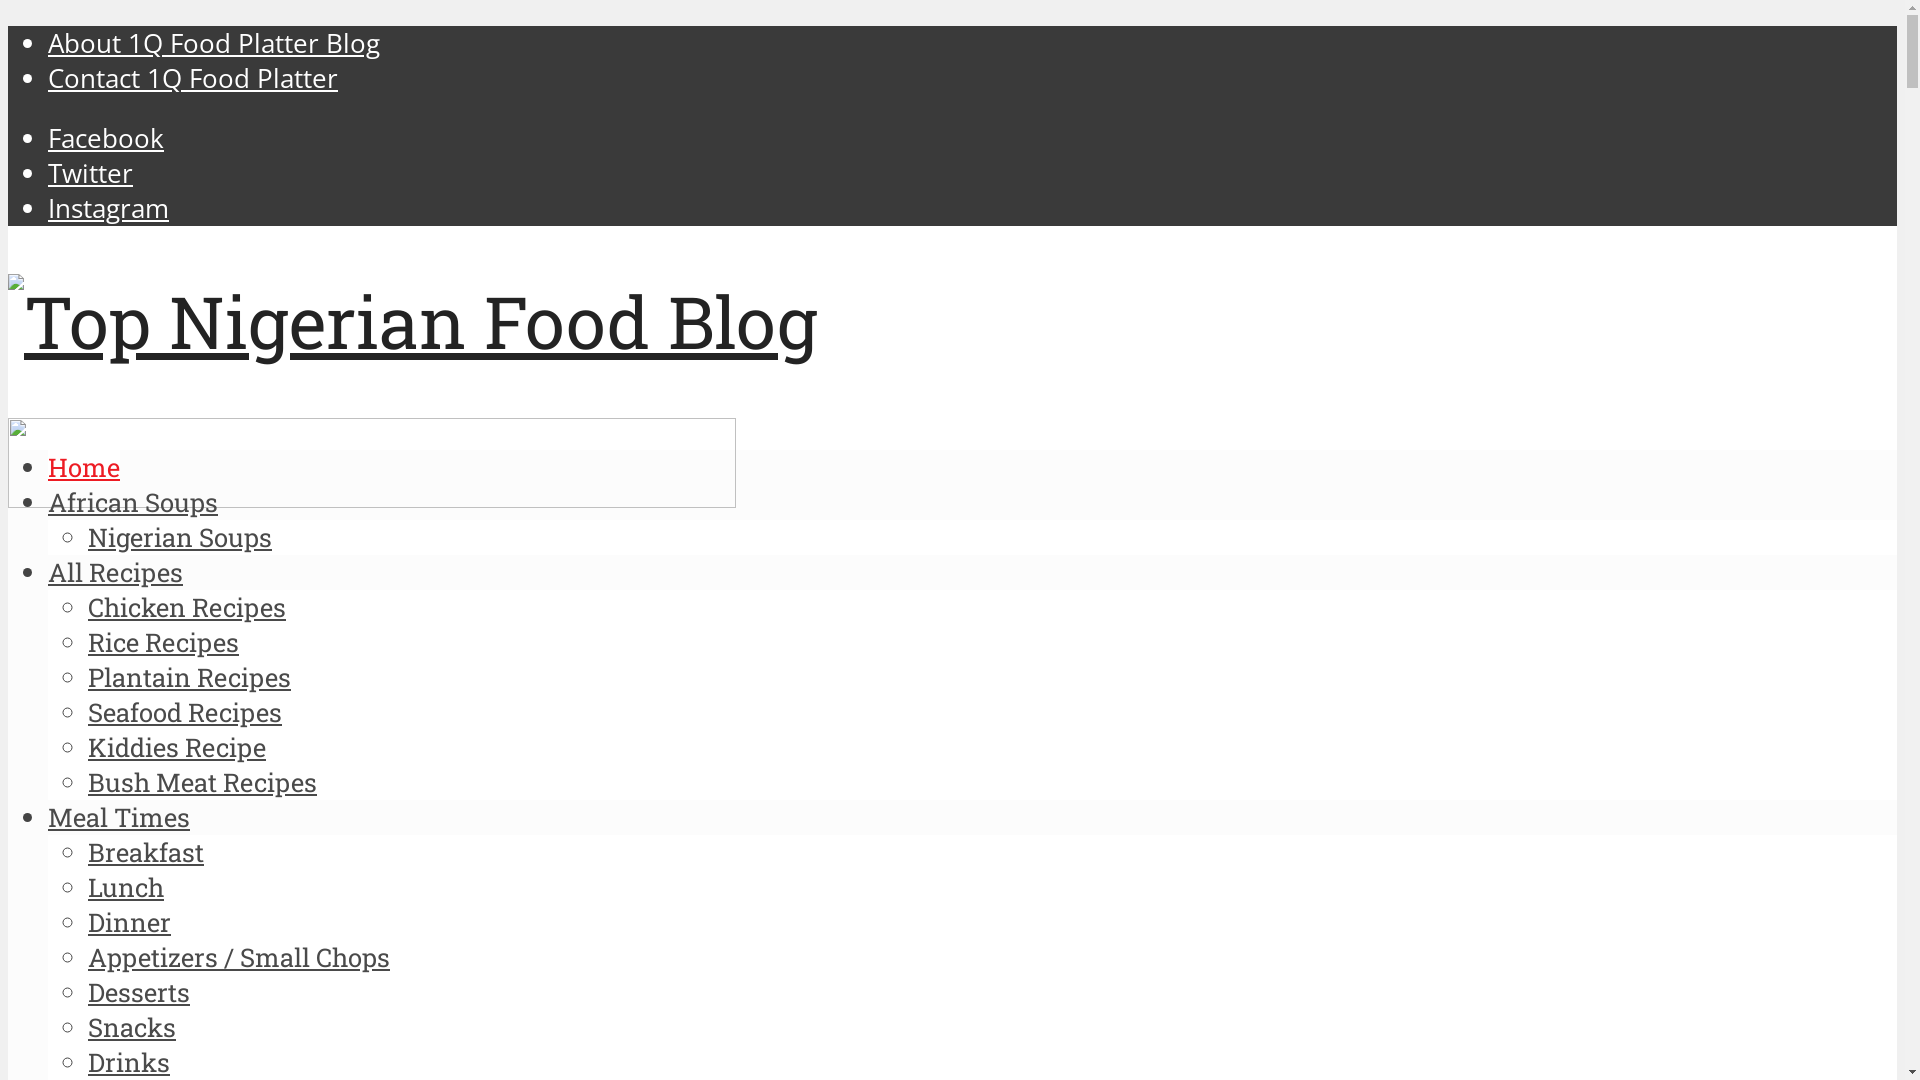 This screenshot has width=1920, height=1080. I want to click on Drinks, so click(129, 1062).